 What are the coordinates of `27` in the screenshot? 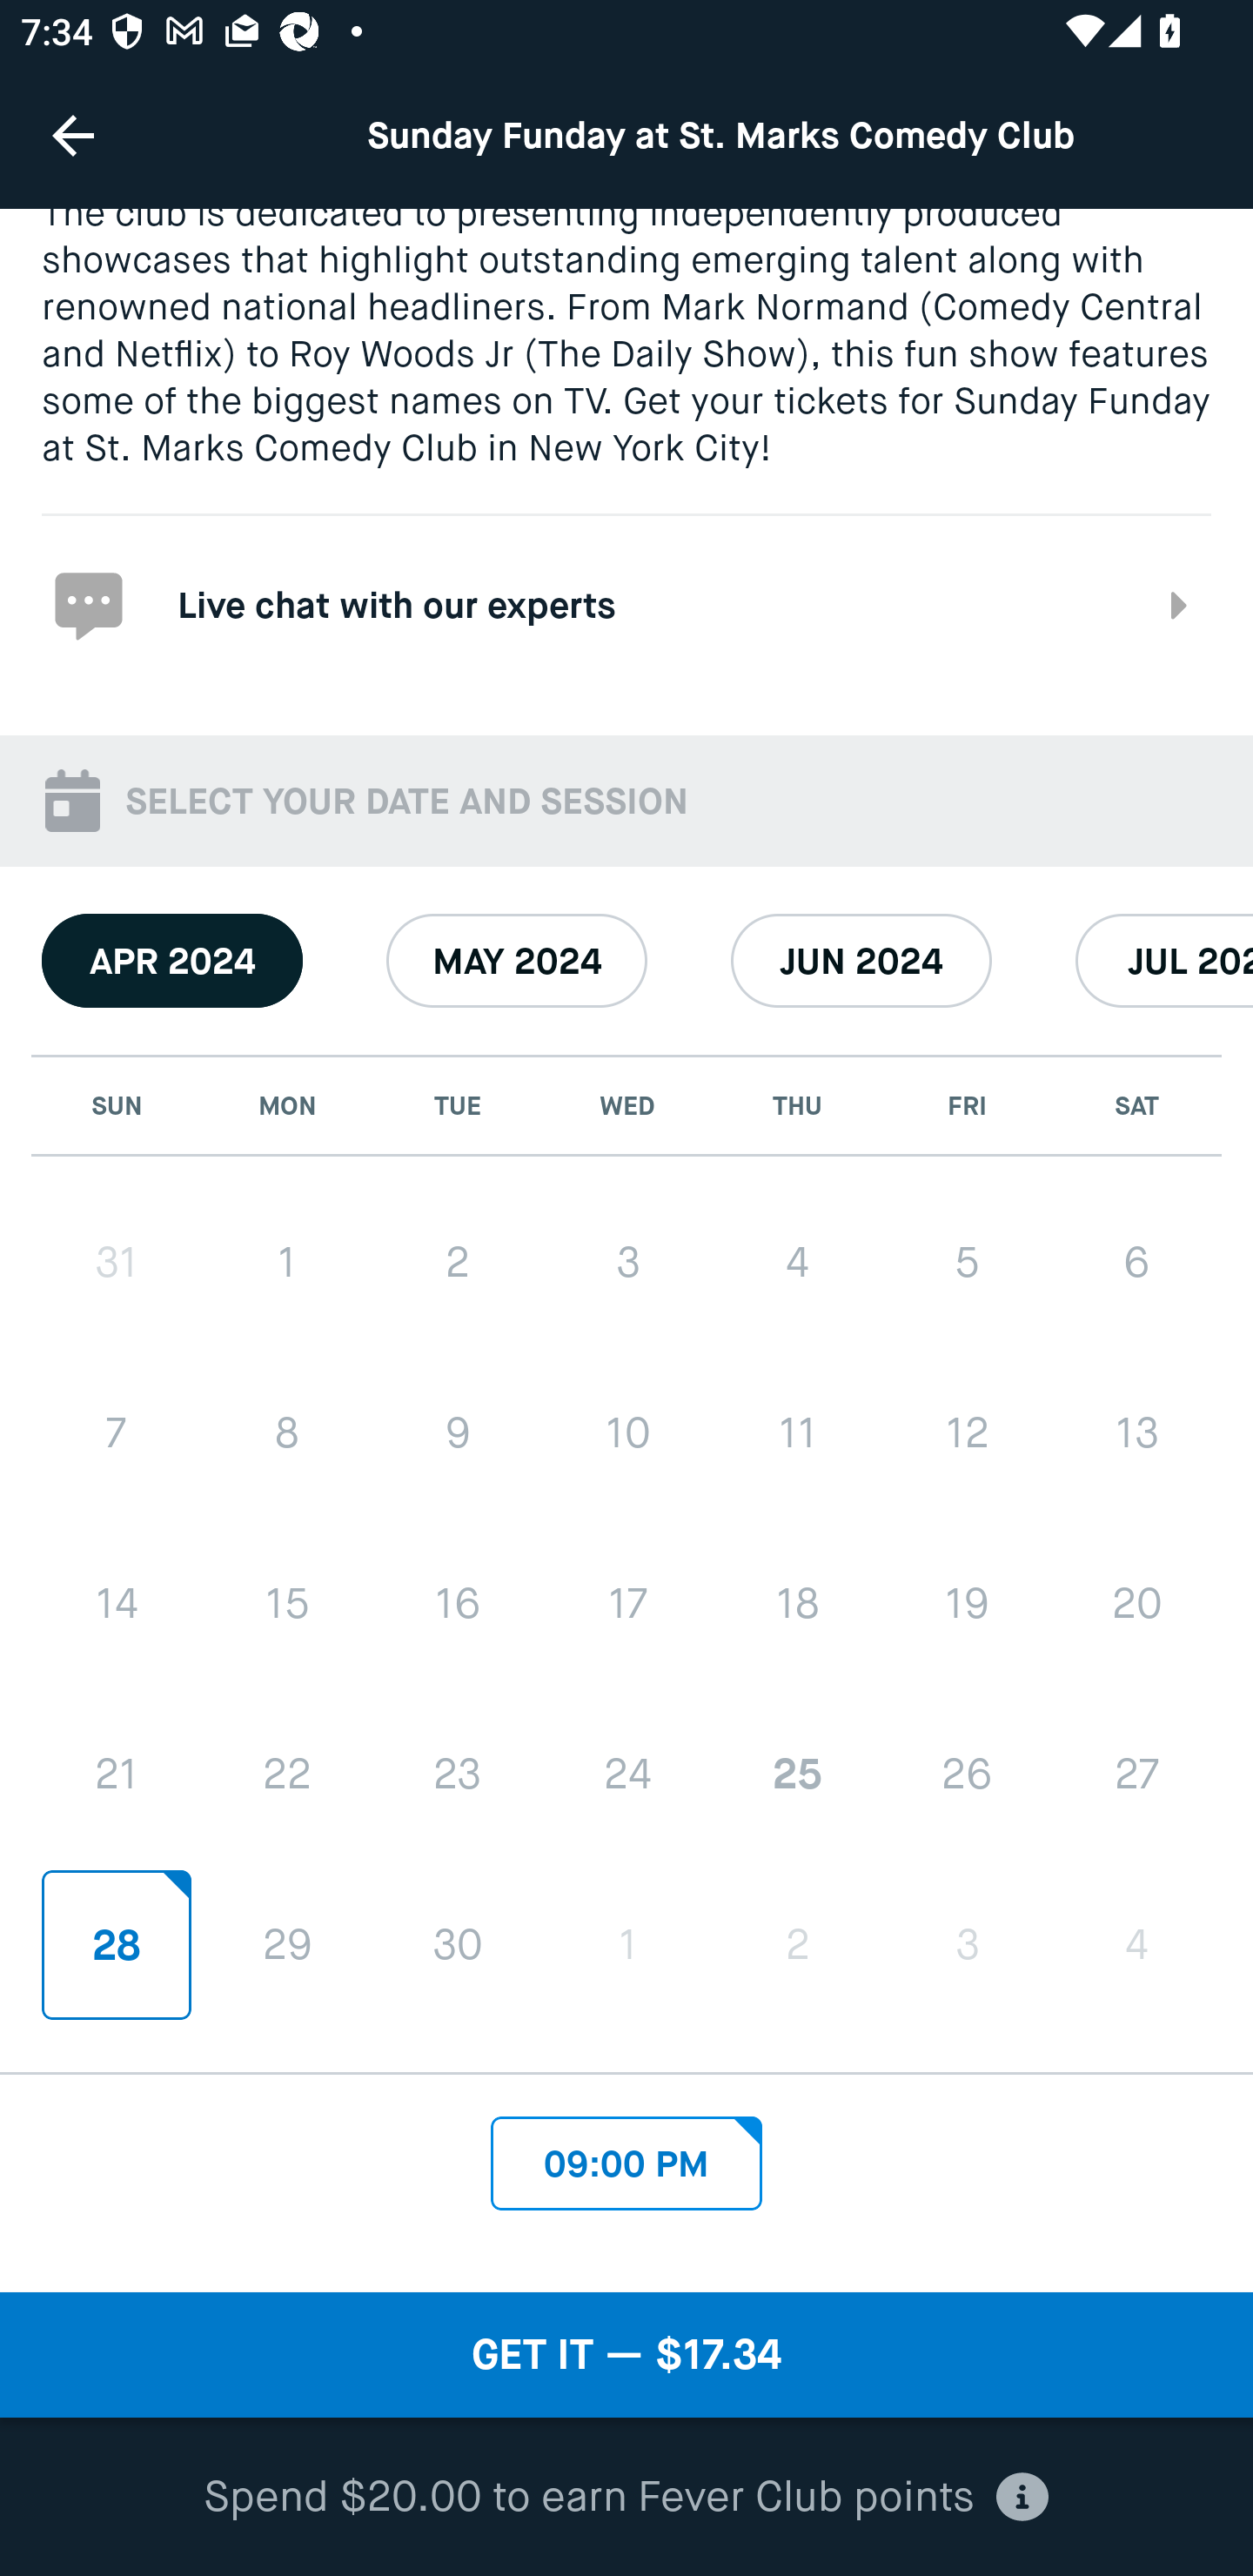 It's located at (1136, 1774).